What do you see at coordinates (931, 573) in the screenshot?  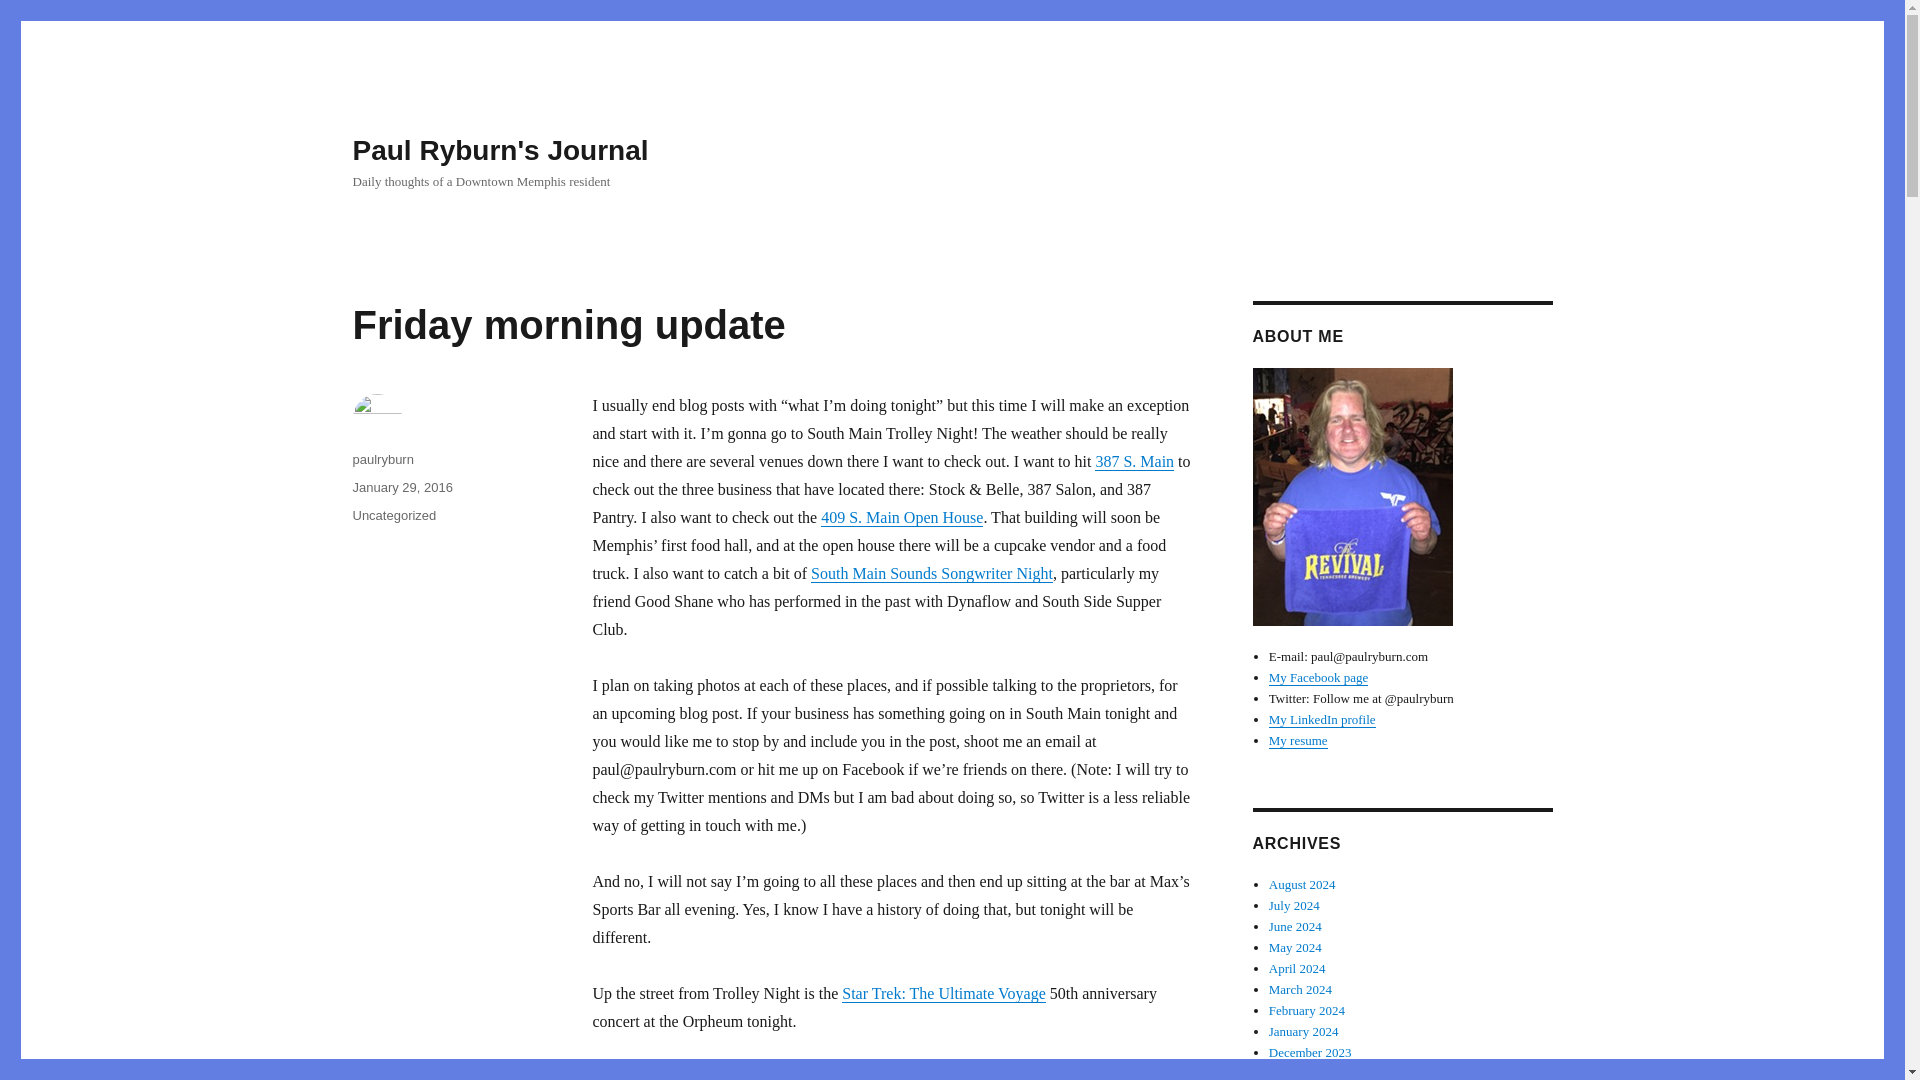 I see `South Main Sounds Songwriter Night` at bounding box center [931, 573].